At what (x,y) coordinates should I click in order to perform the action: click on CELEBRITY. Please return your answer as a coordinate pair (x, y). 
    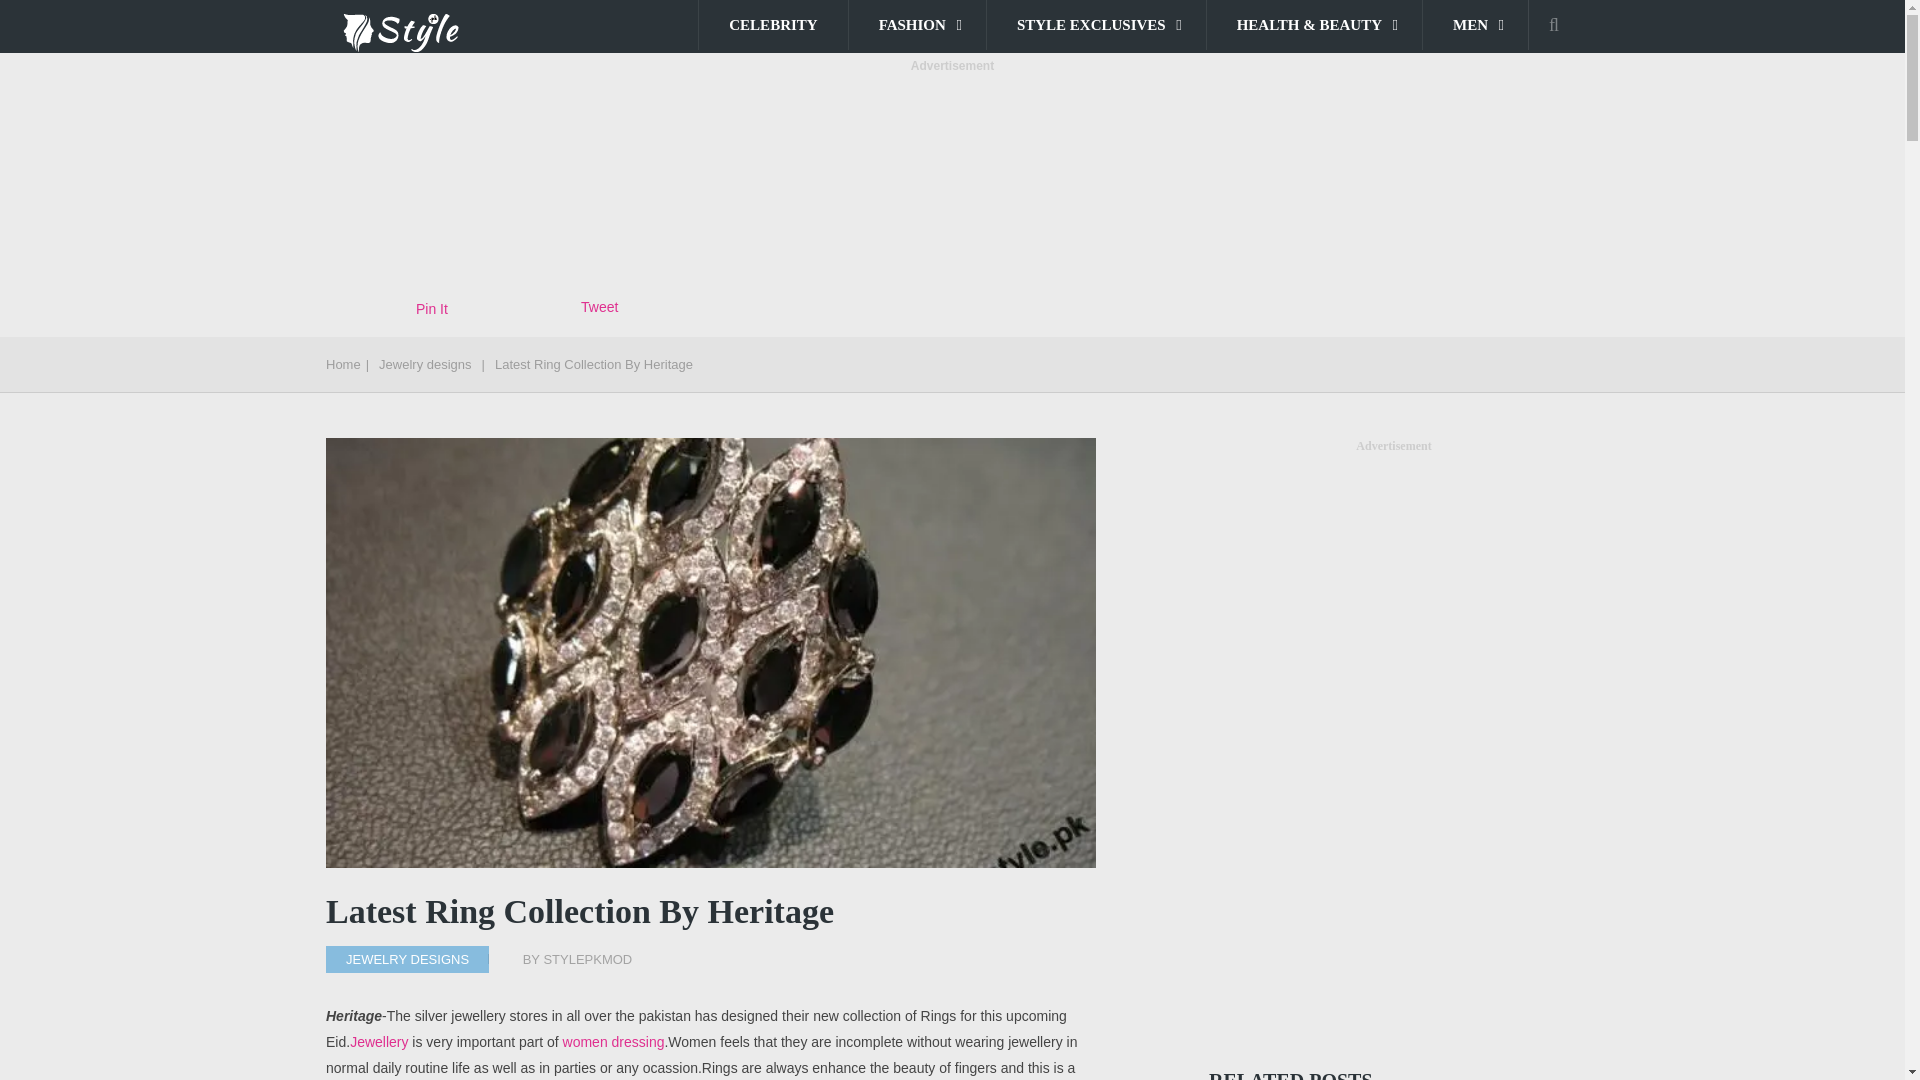
    Looking at the image, I should click on (772, 24).